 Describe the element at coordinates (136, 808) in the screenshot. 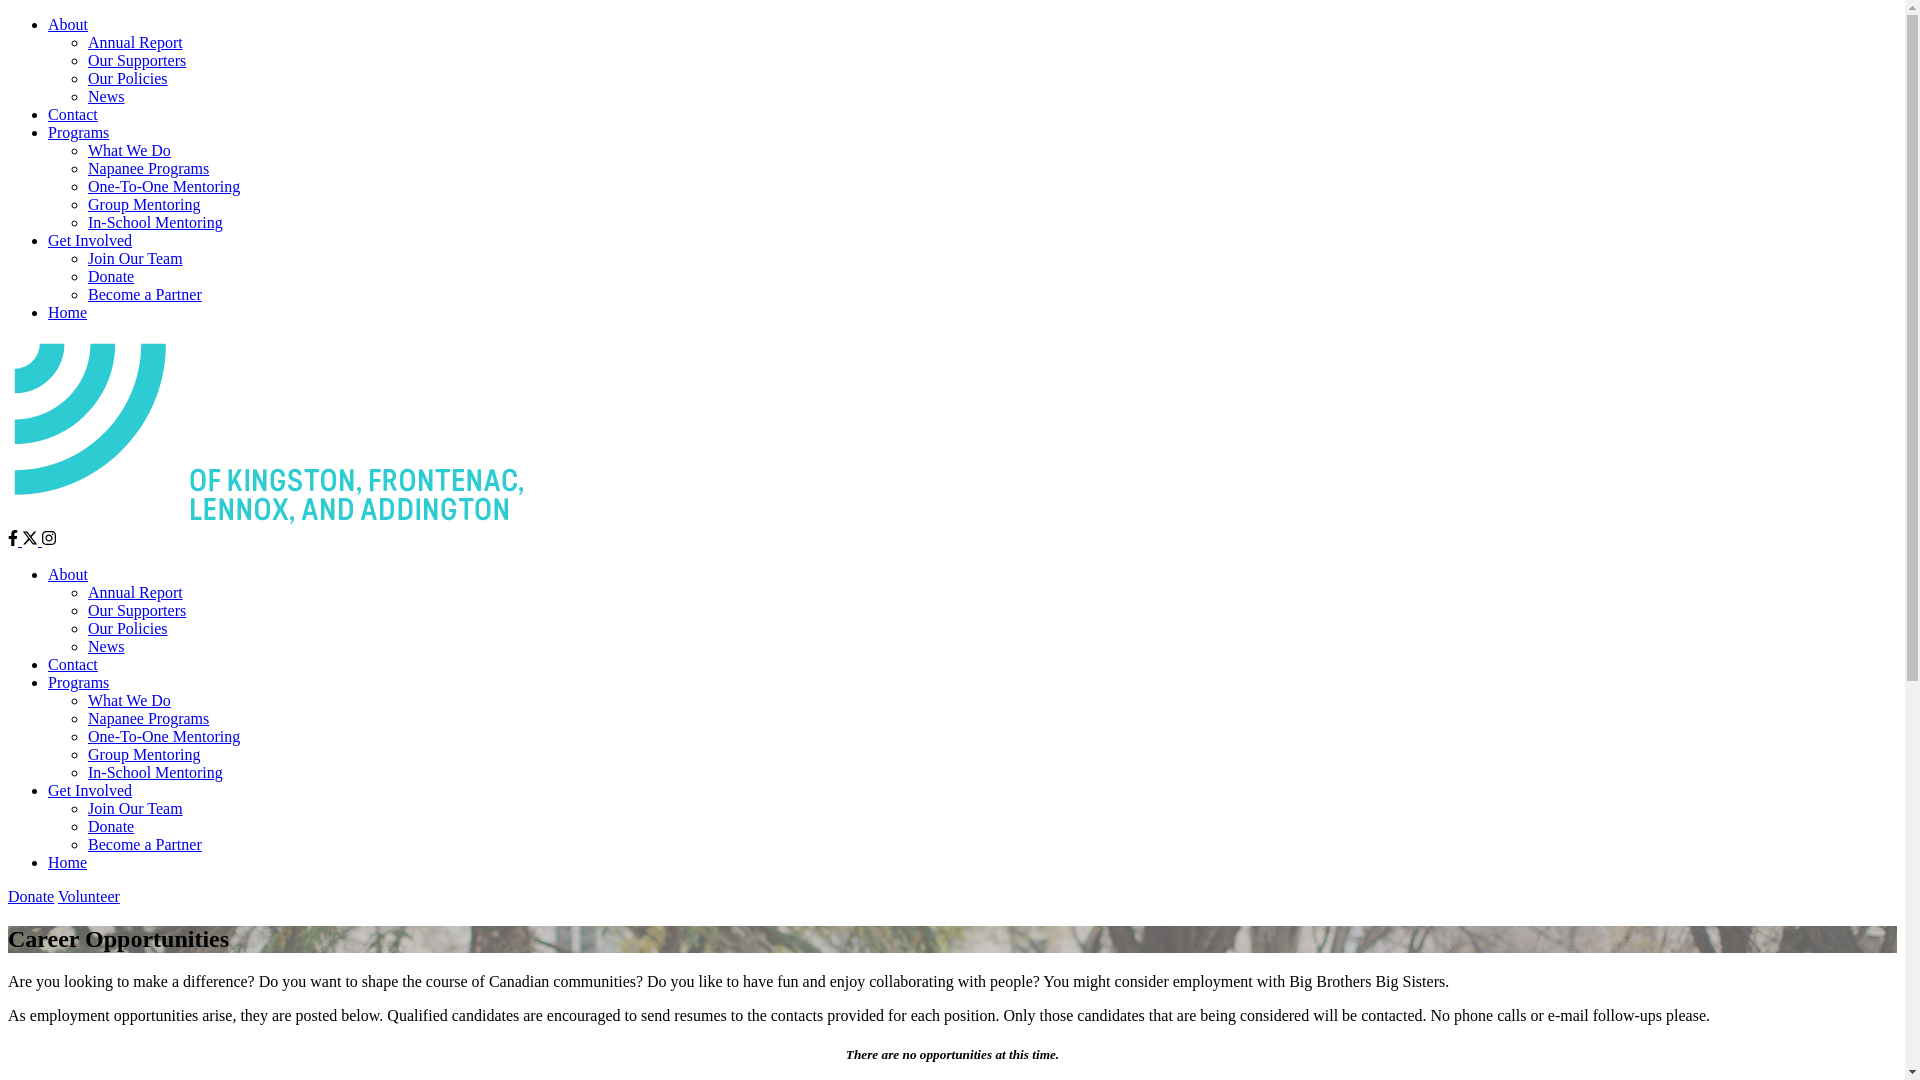

I see `Join Our Team` at that location.